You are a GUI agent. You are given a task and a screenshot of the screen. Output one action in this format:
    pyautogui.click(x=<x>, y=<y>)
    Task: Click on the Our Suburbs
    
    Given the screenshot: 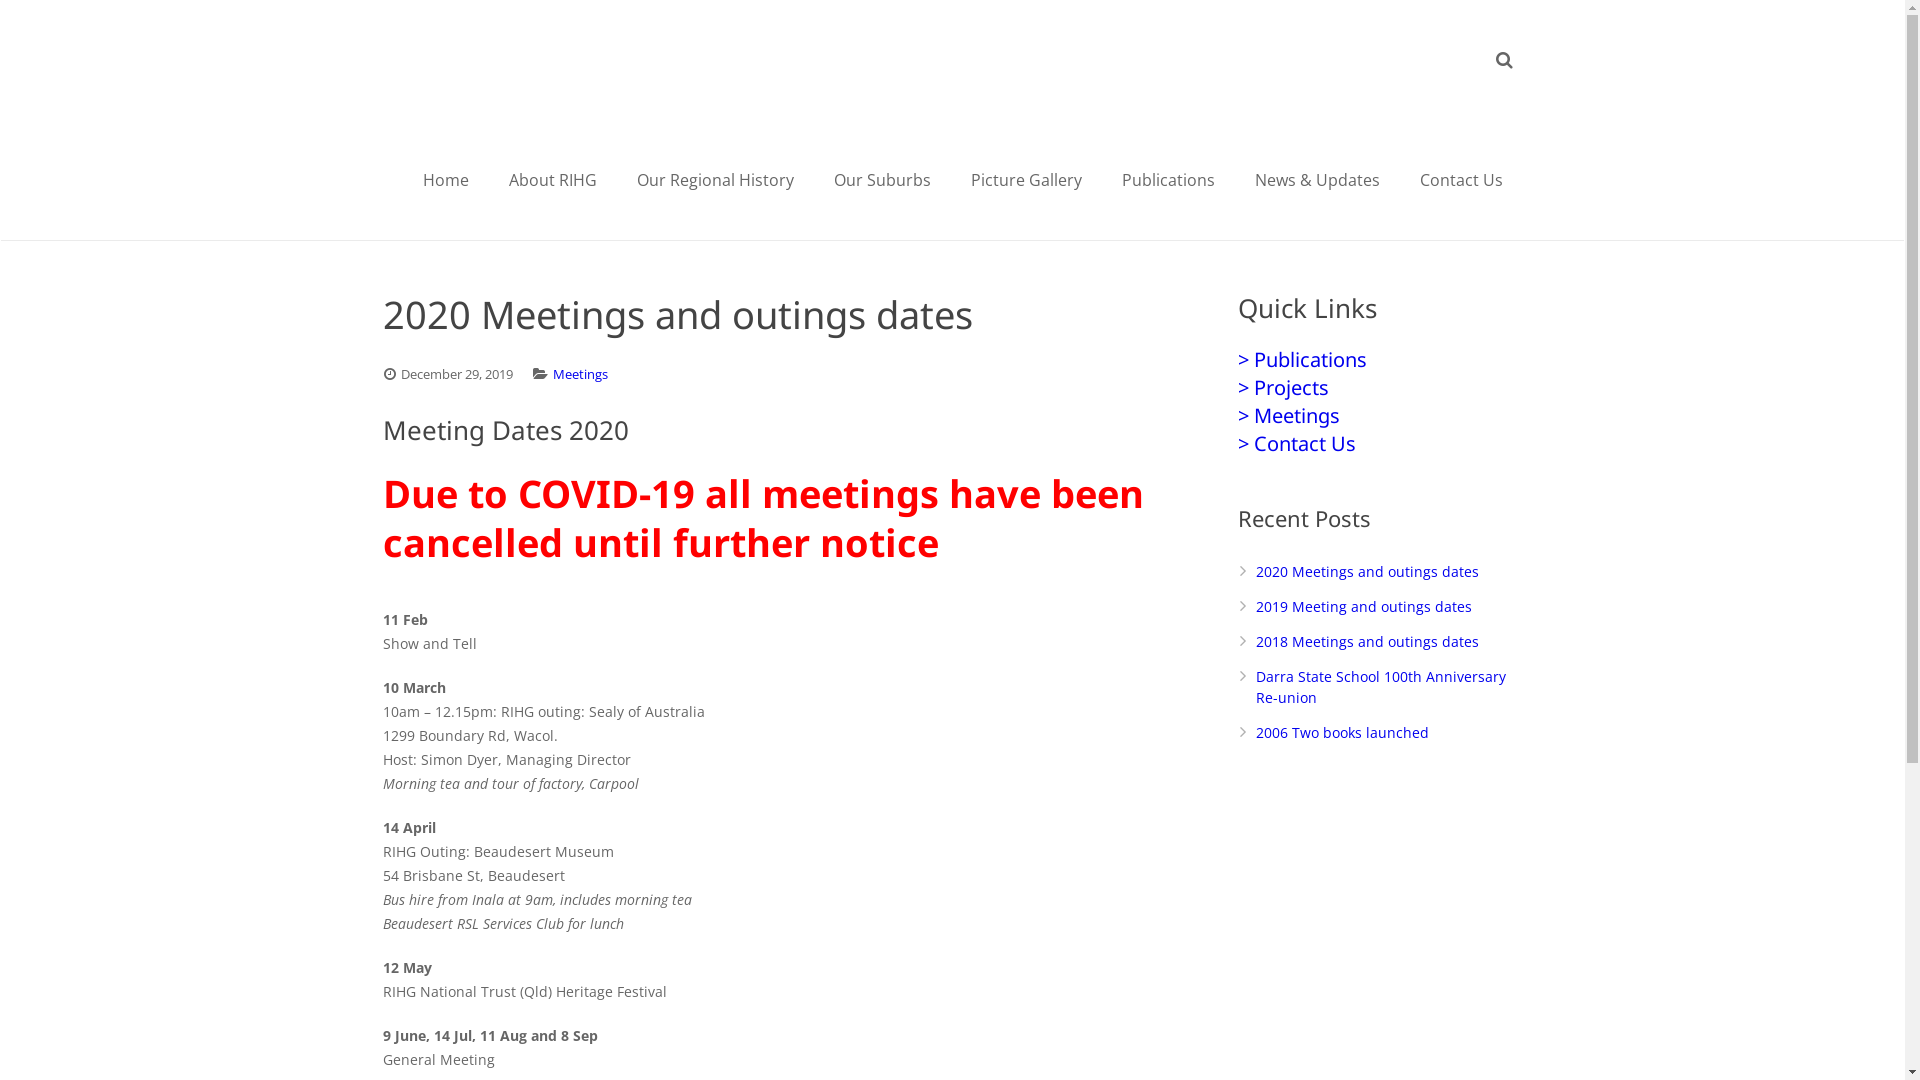 What is the action you would take?
    pyautogui.click(x=882, y=180)
    